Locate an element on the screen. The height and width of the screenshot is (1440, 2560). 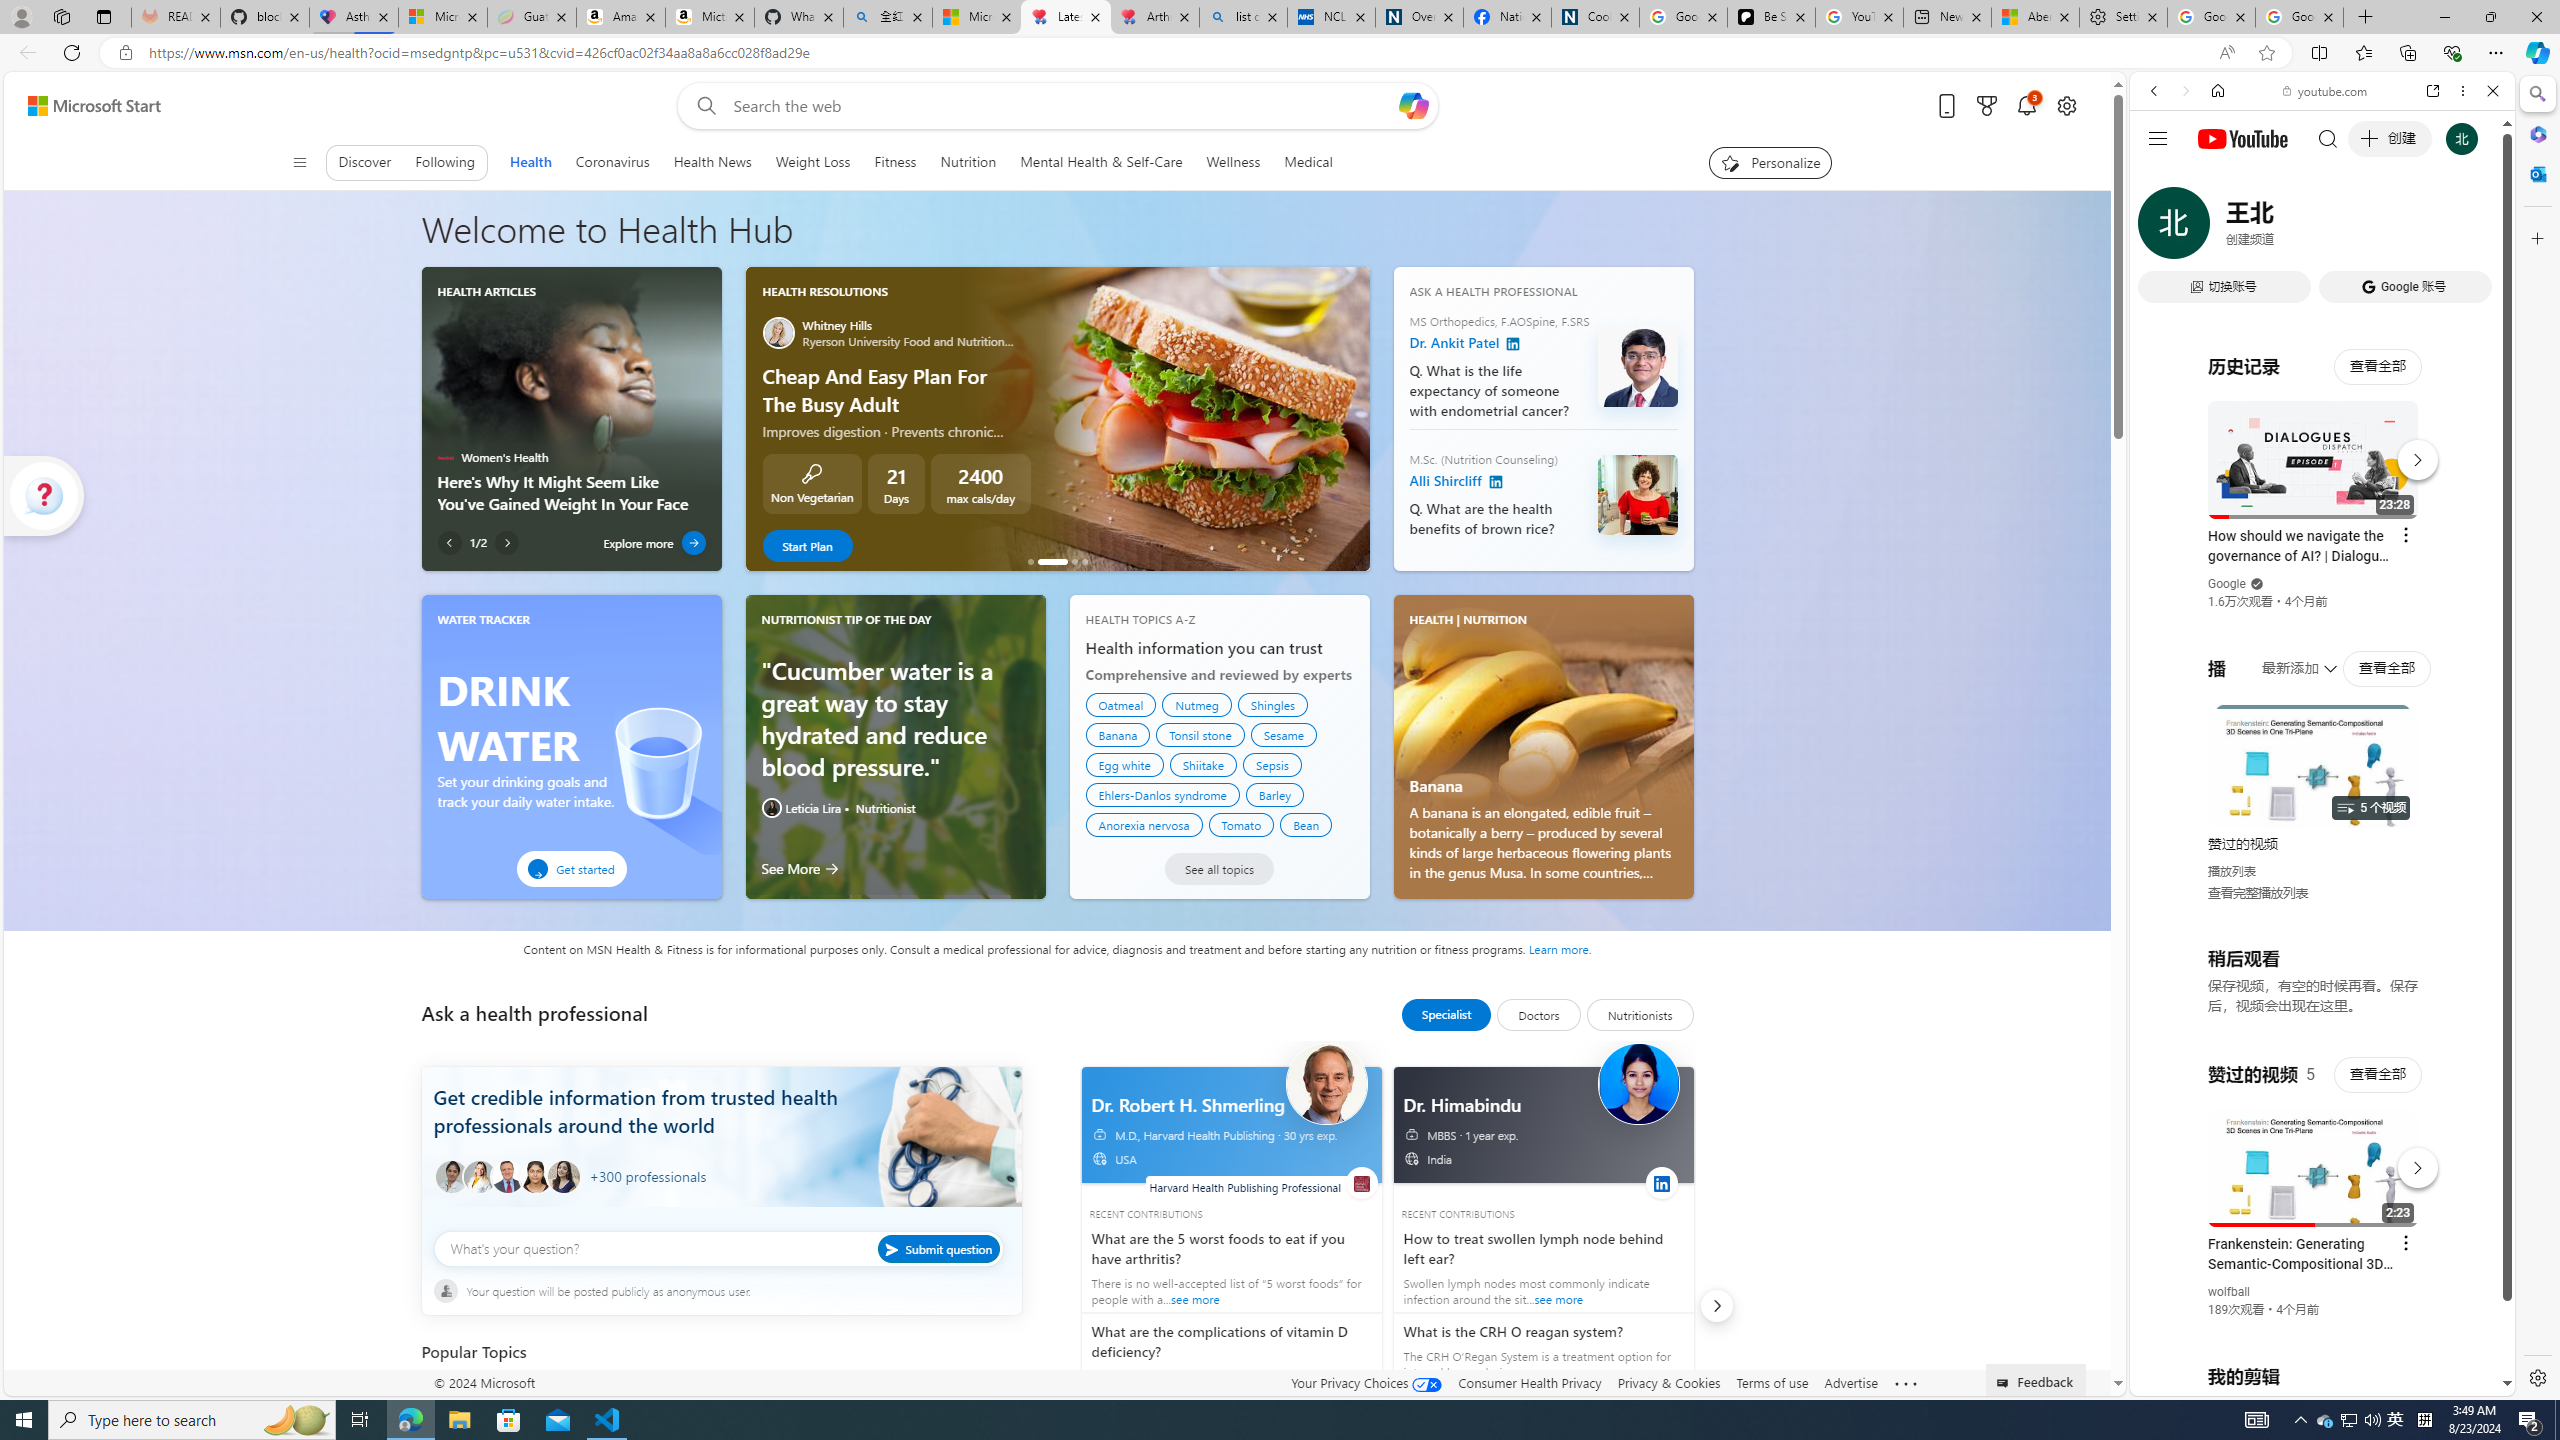
Music is located at coordinates (2322, 544).